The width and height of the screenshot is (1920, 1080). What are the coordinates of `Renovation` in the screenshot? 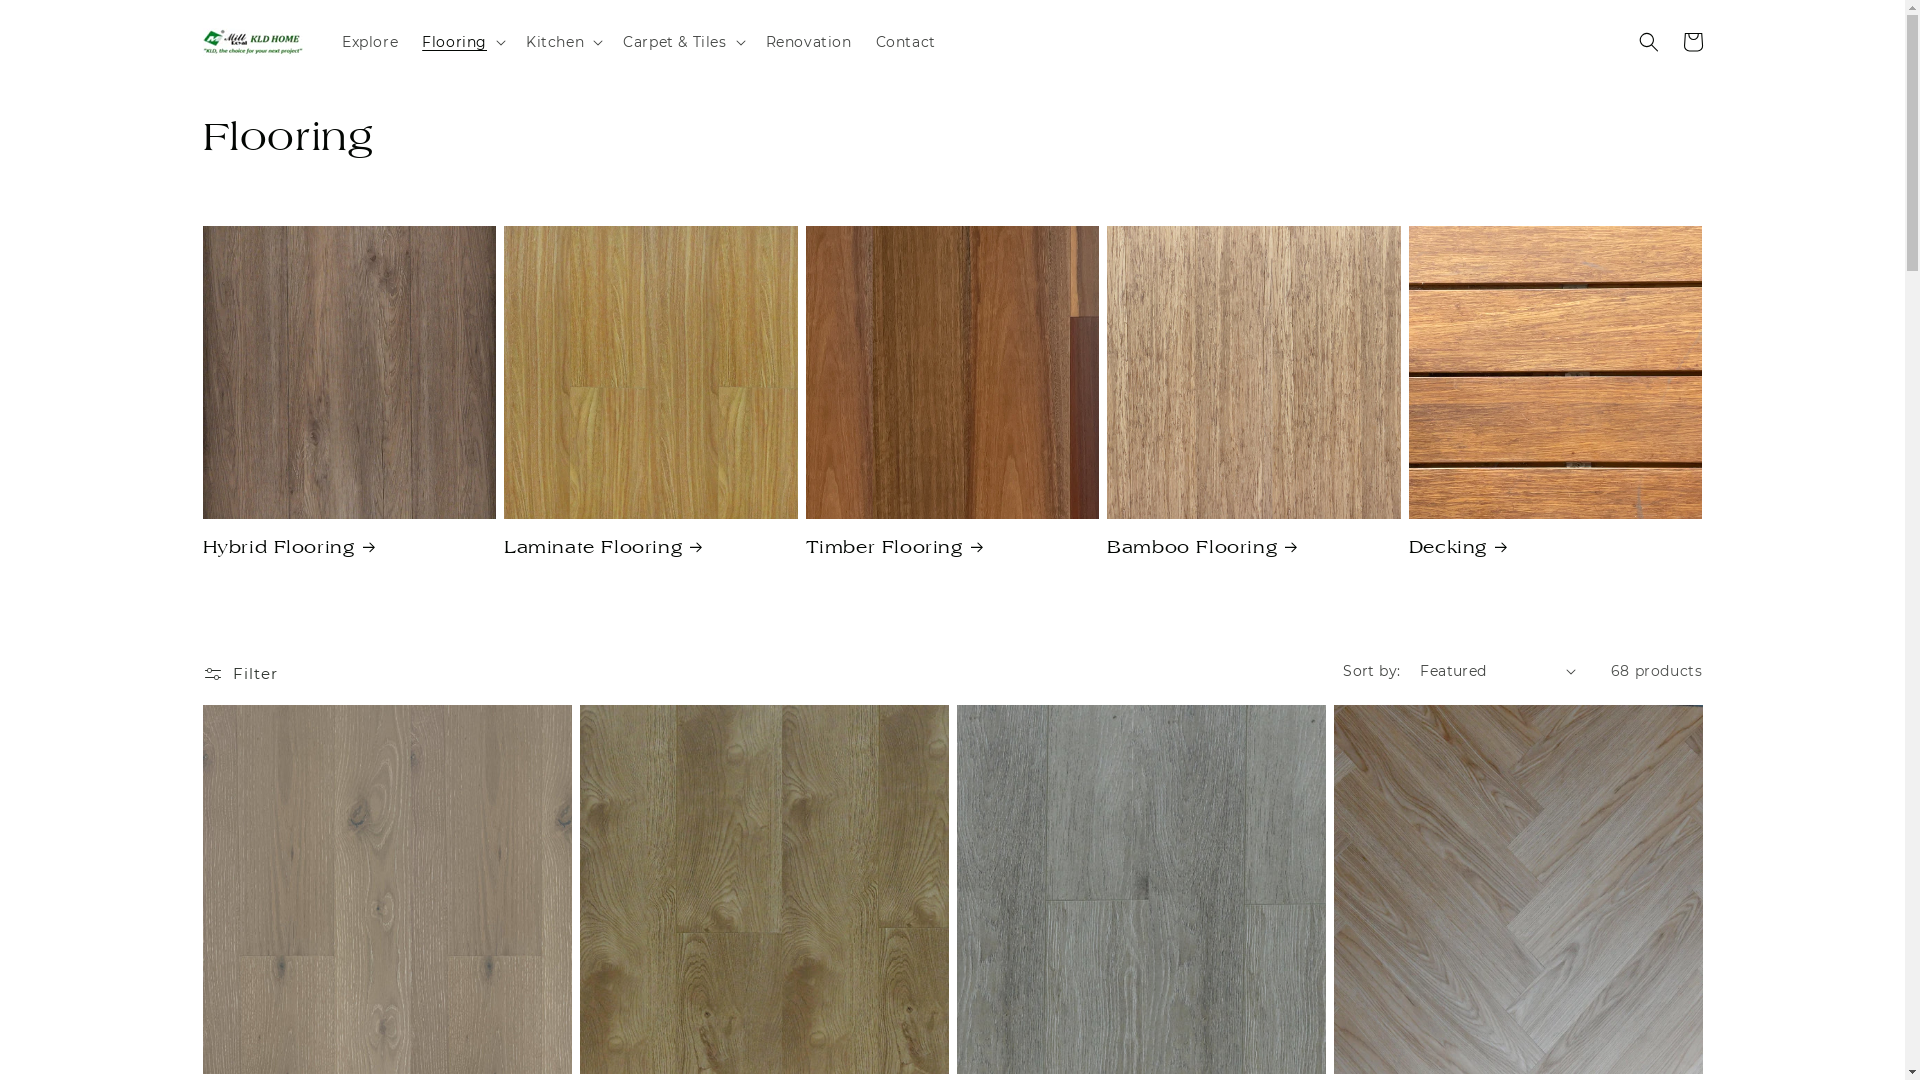 It's located at (809, 42).